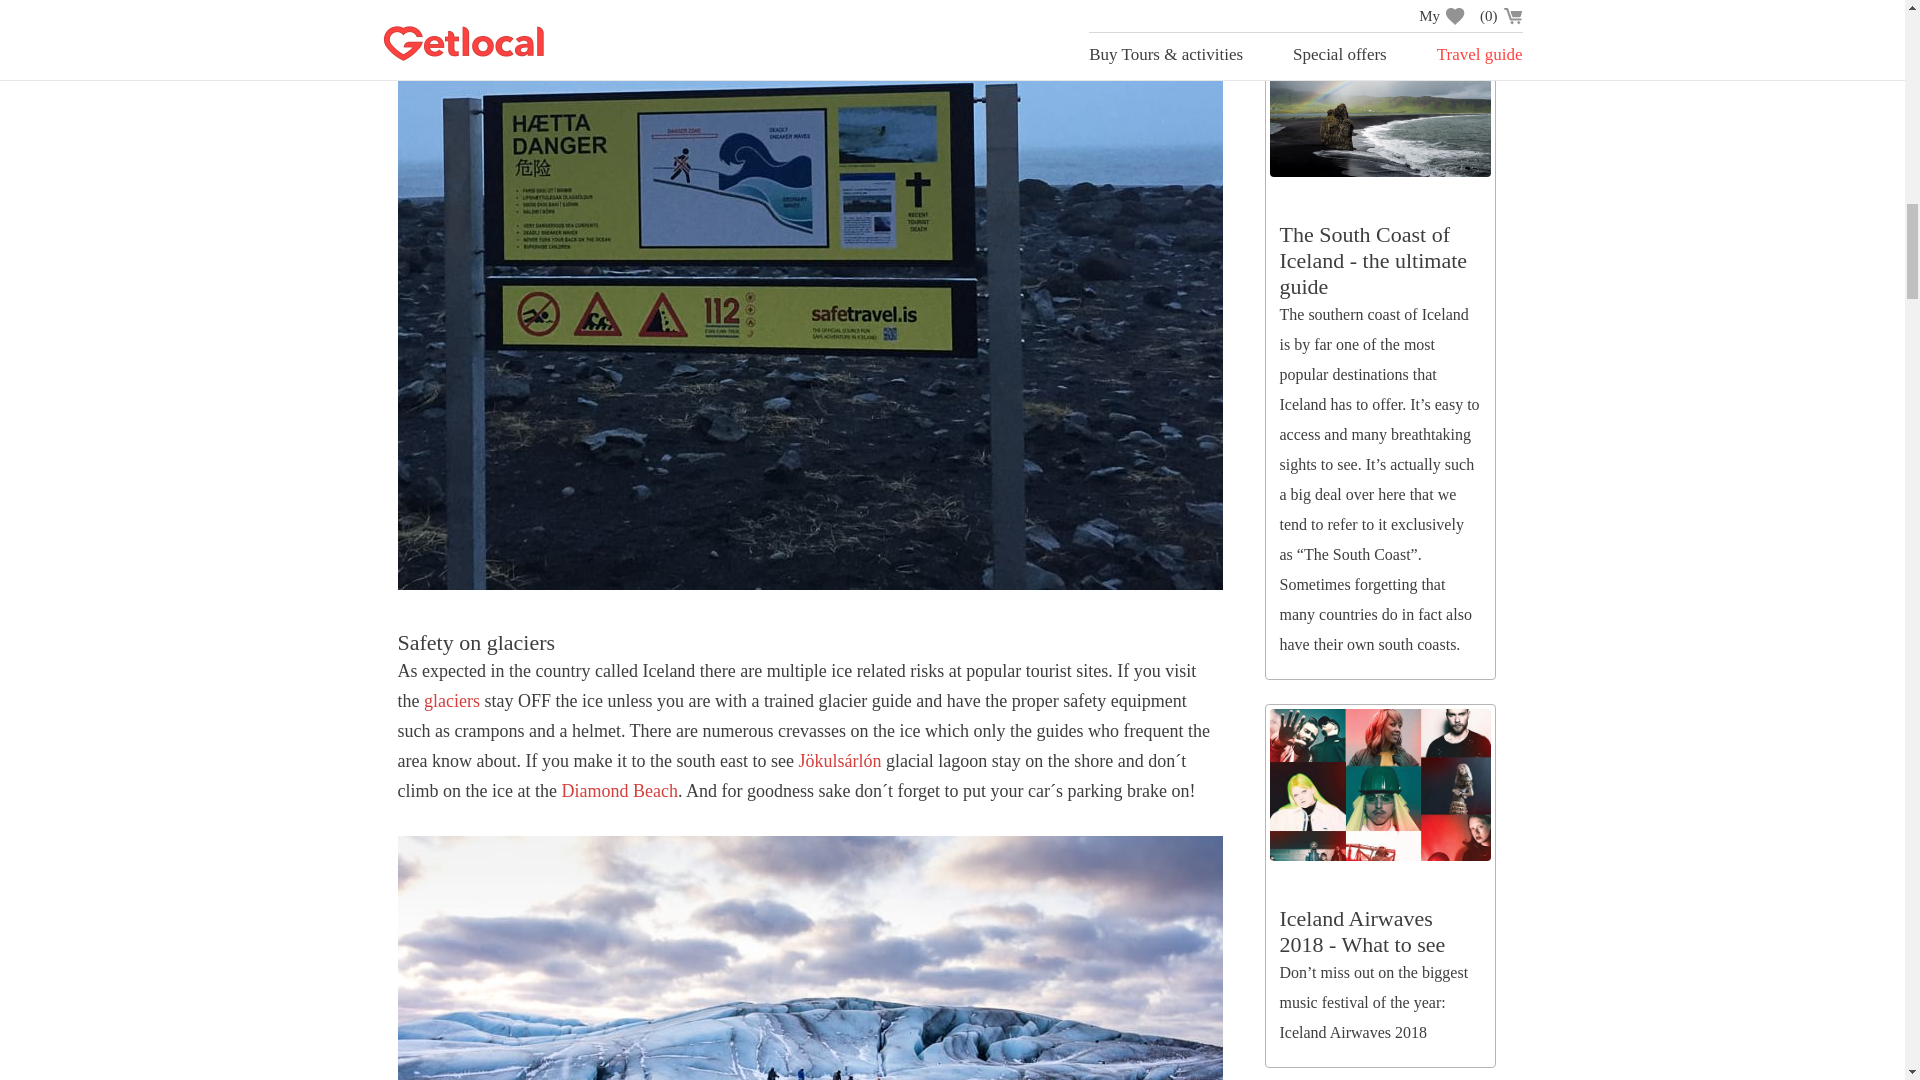  Describe the element at coordinates (1374, 260) in the screenshot. I see `The South Coast of Iceland - the ultimate guide` at that location.